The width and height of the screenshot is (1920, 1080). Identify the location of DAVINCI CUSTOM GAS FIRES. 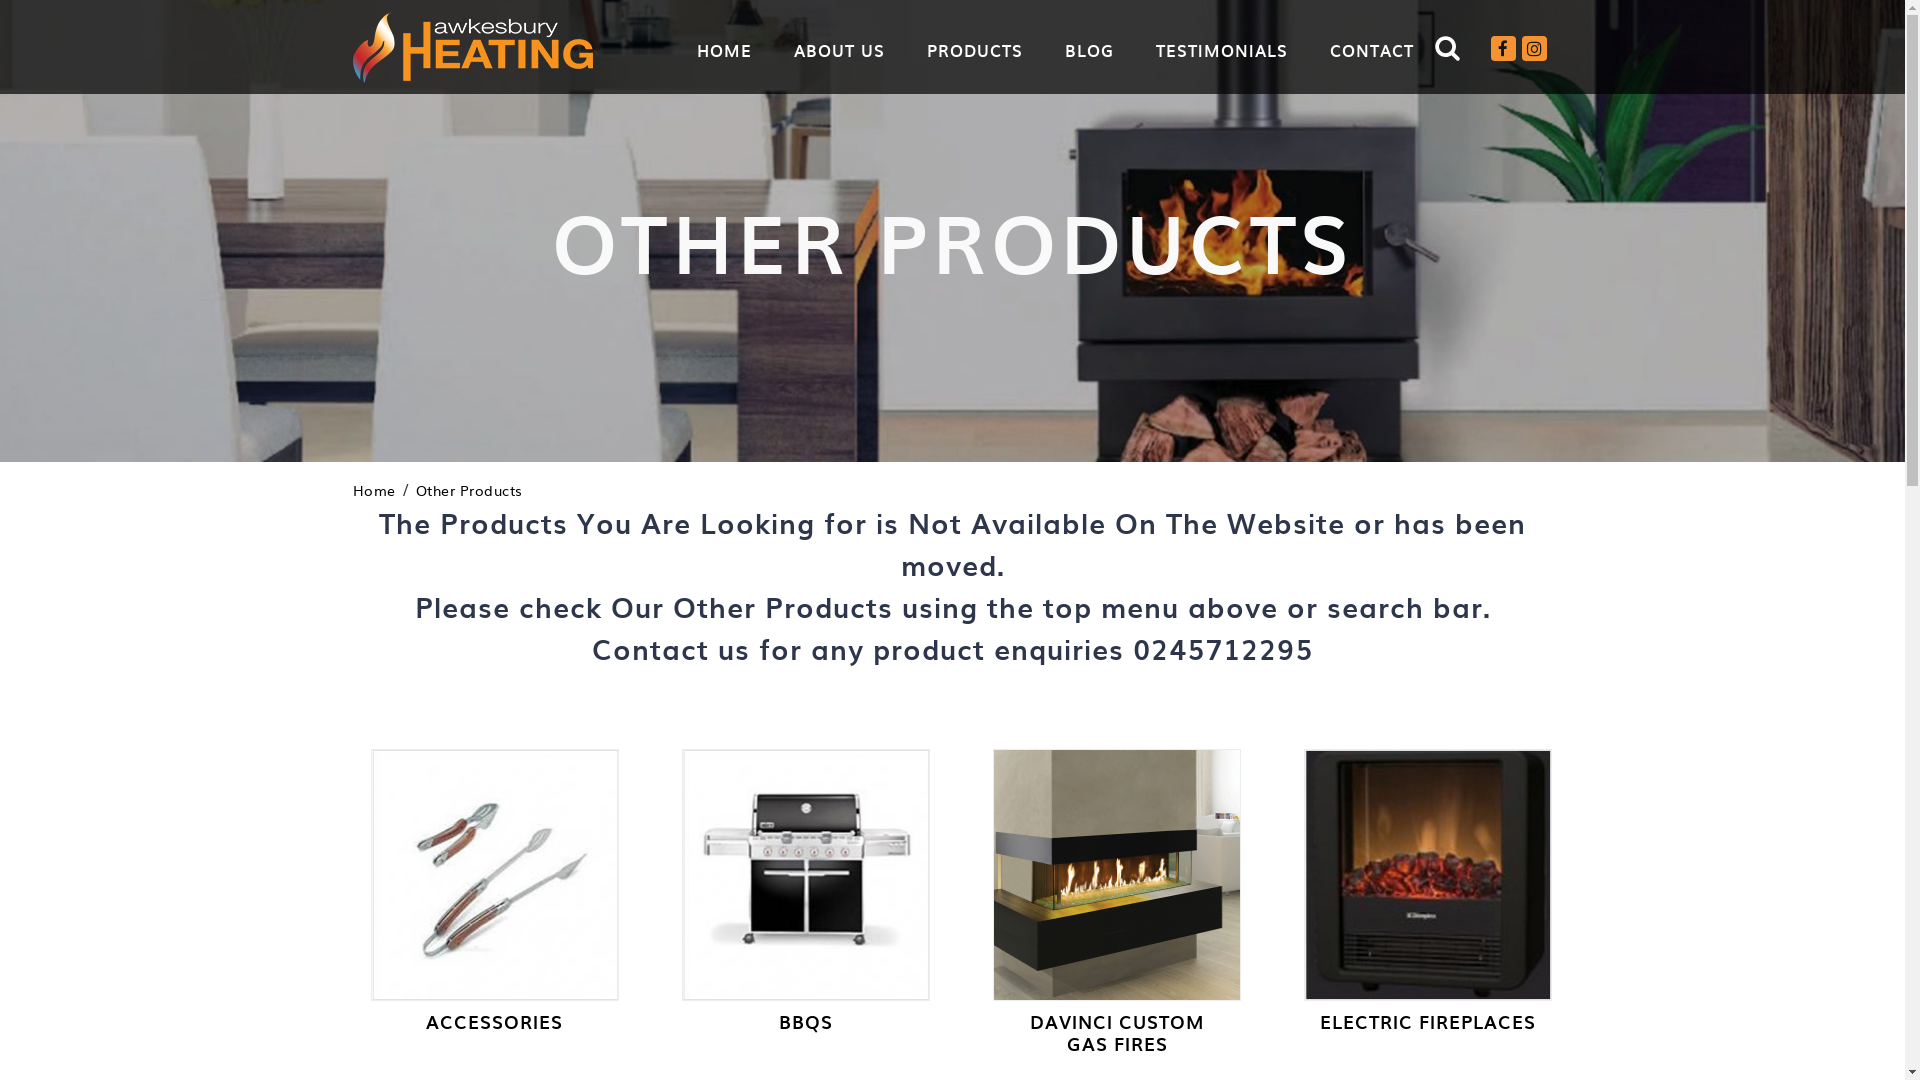
(1117, 1032).